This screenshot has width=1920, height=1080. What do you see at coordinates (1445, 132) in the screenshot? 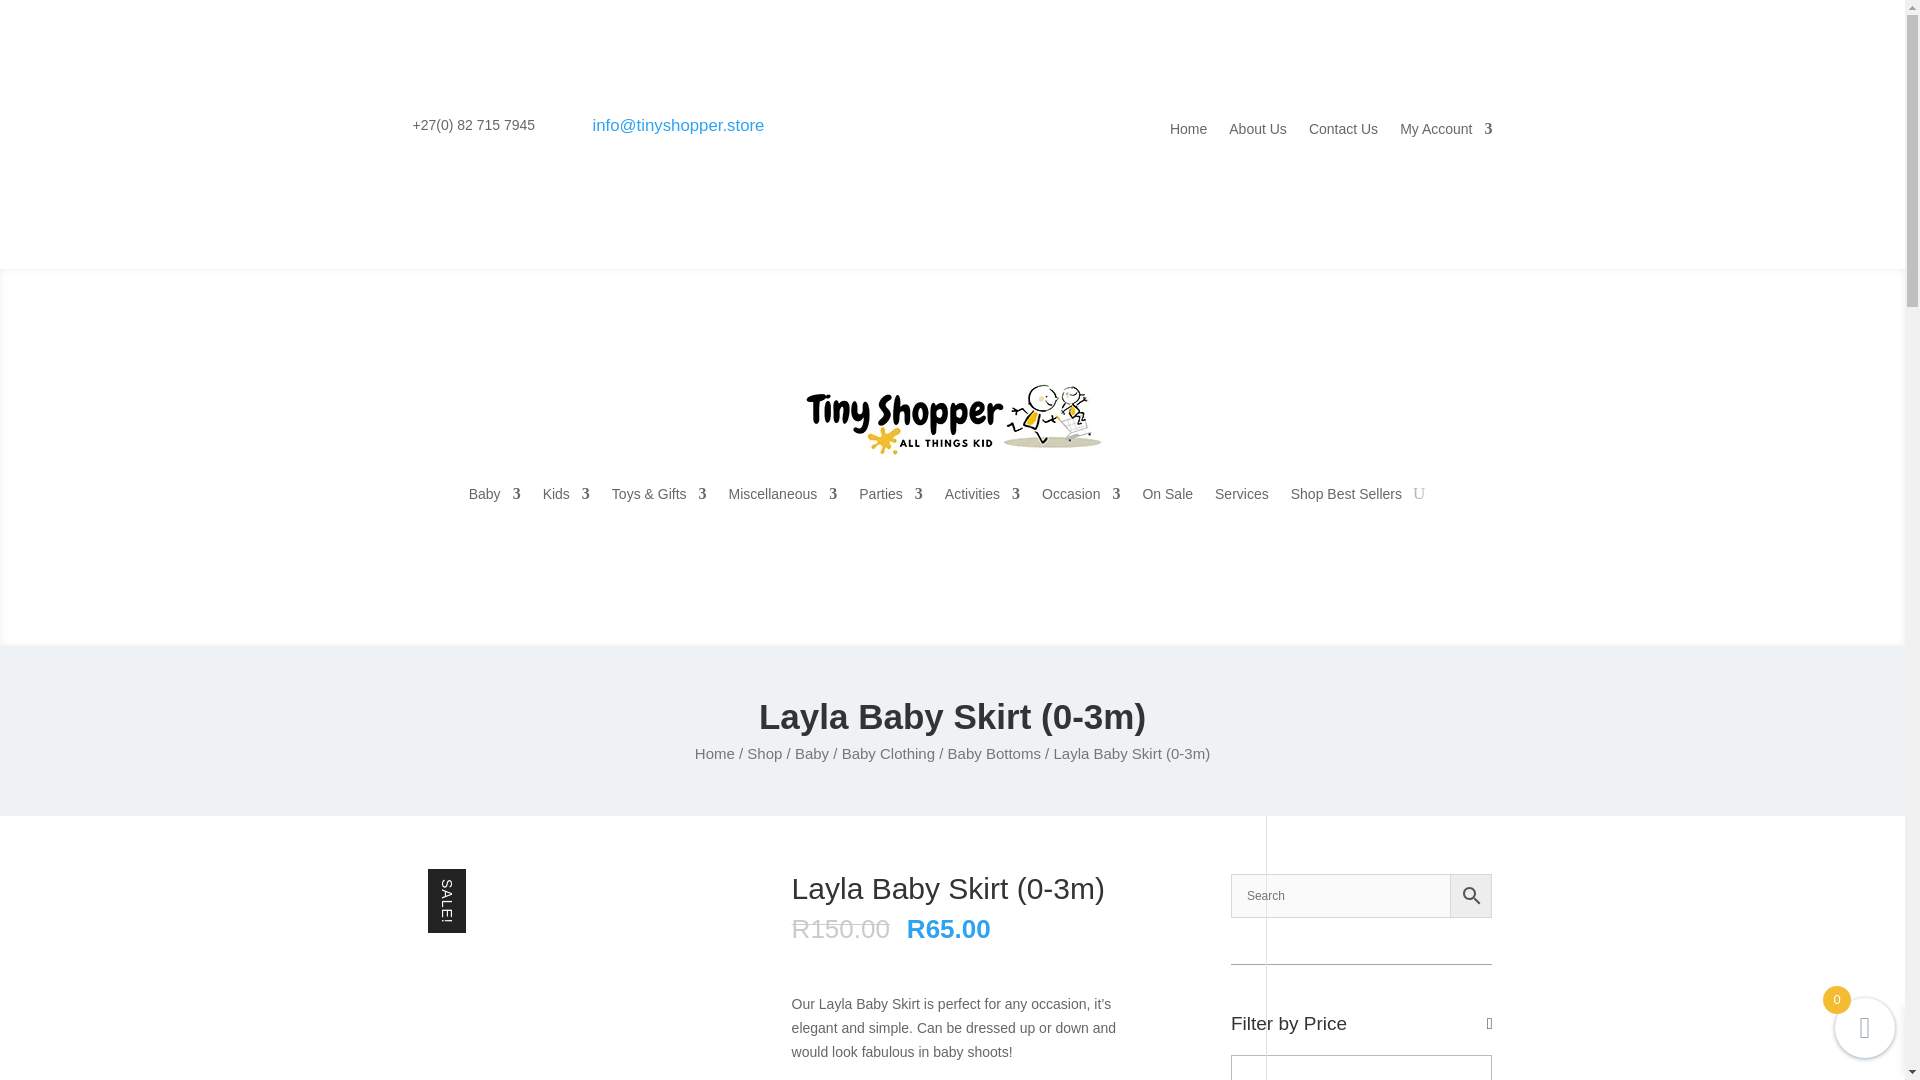
I see `My Account` at bounding box center [1445, 132].